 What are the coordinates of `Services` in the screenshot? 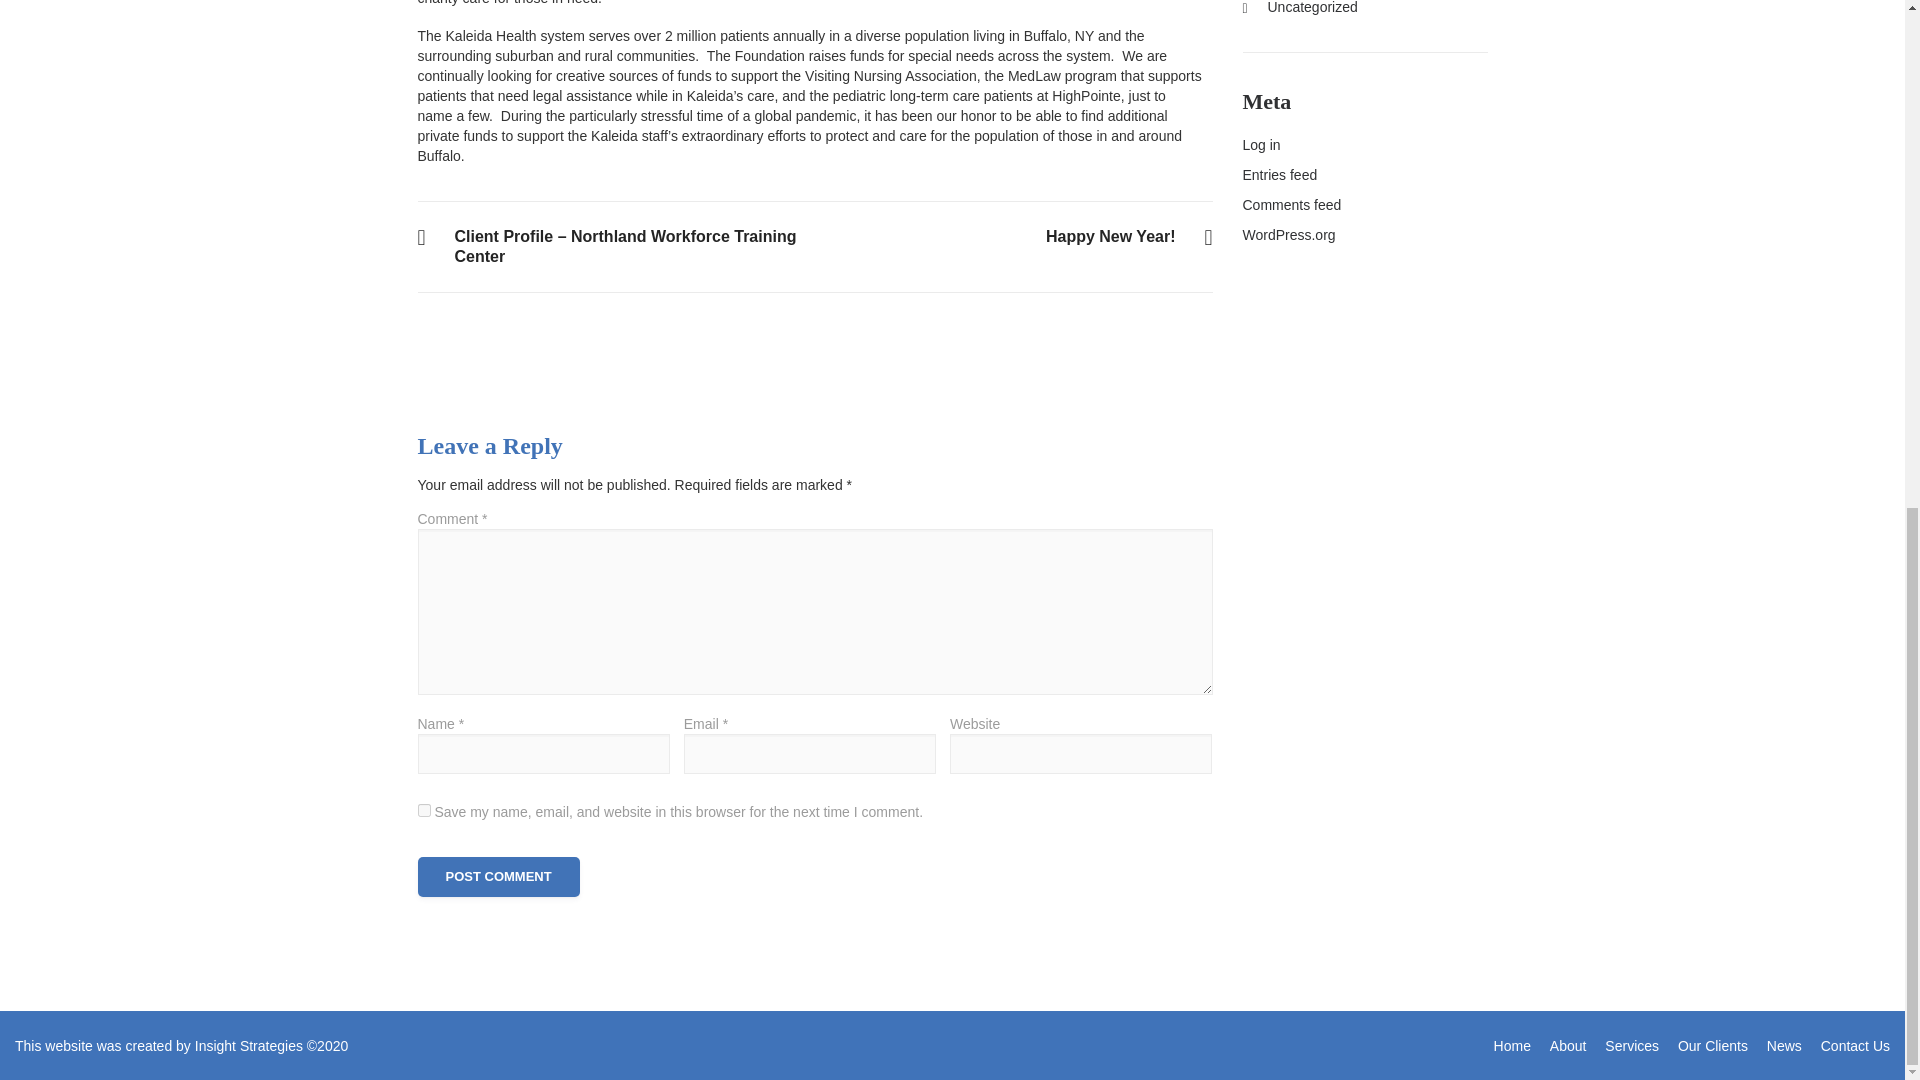 It's located at (1624, 1046).